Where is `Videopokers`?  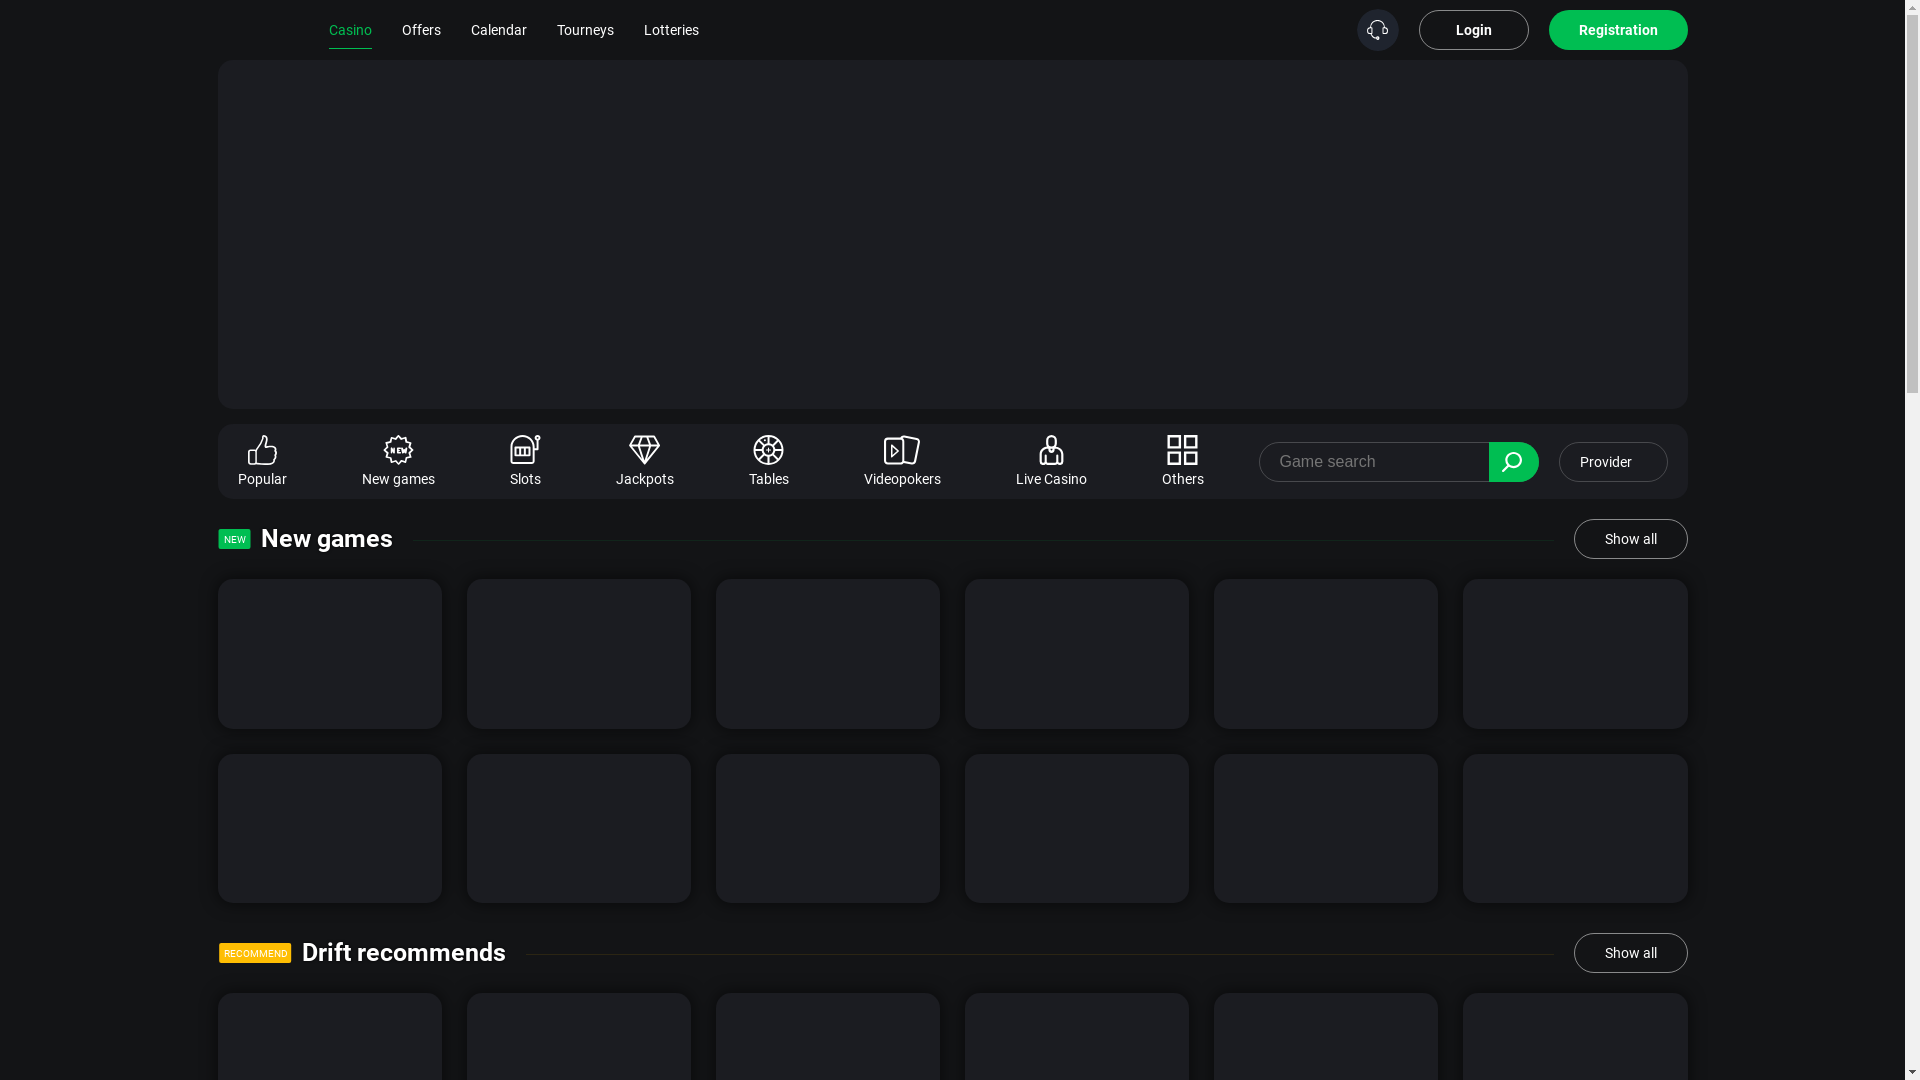
Videopokers is located at coordinates (902, 462).